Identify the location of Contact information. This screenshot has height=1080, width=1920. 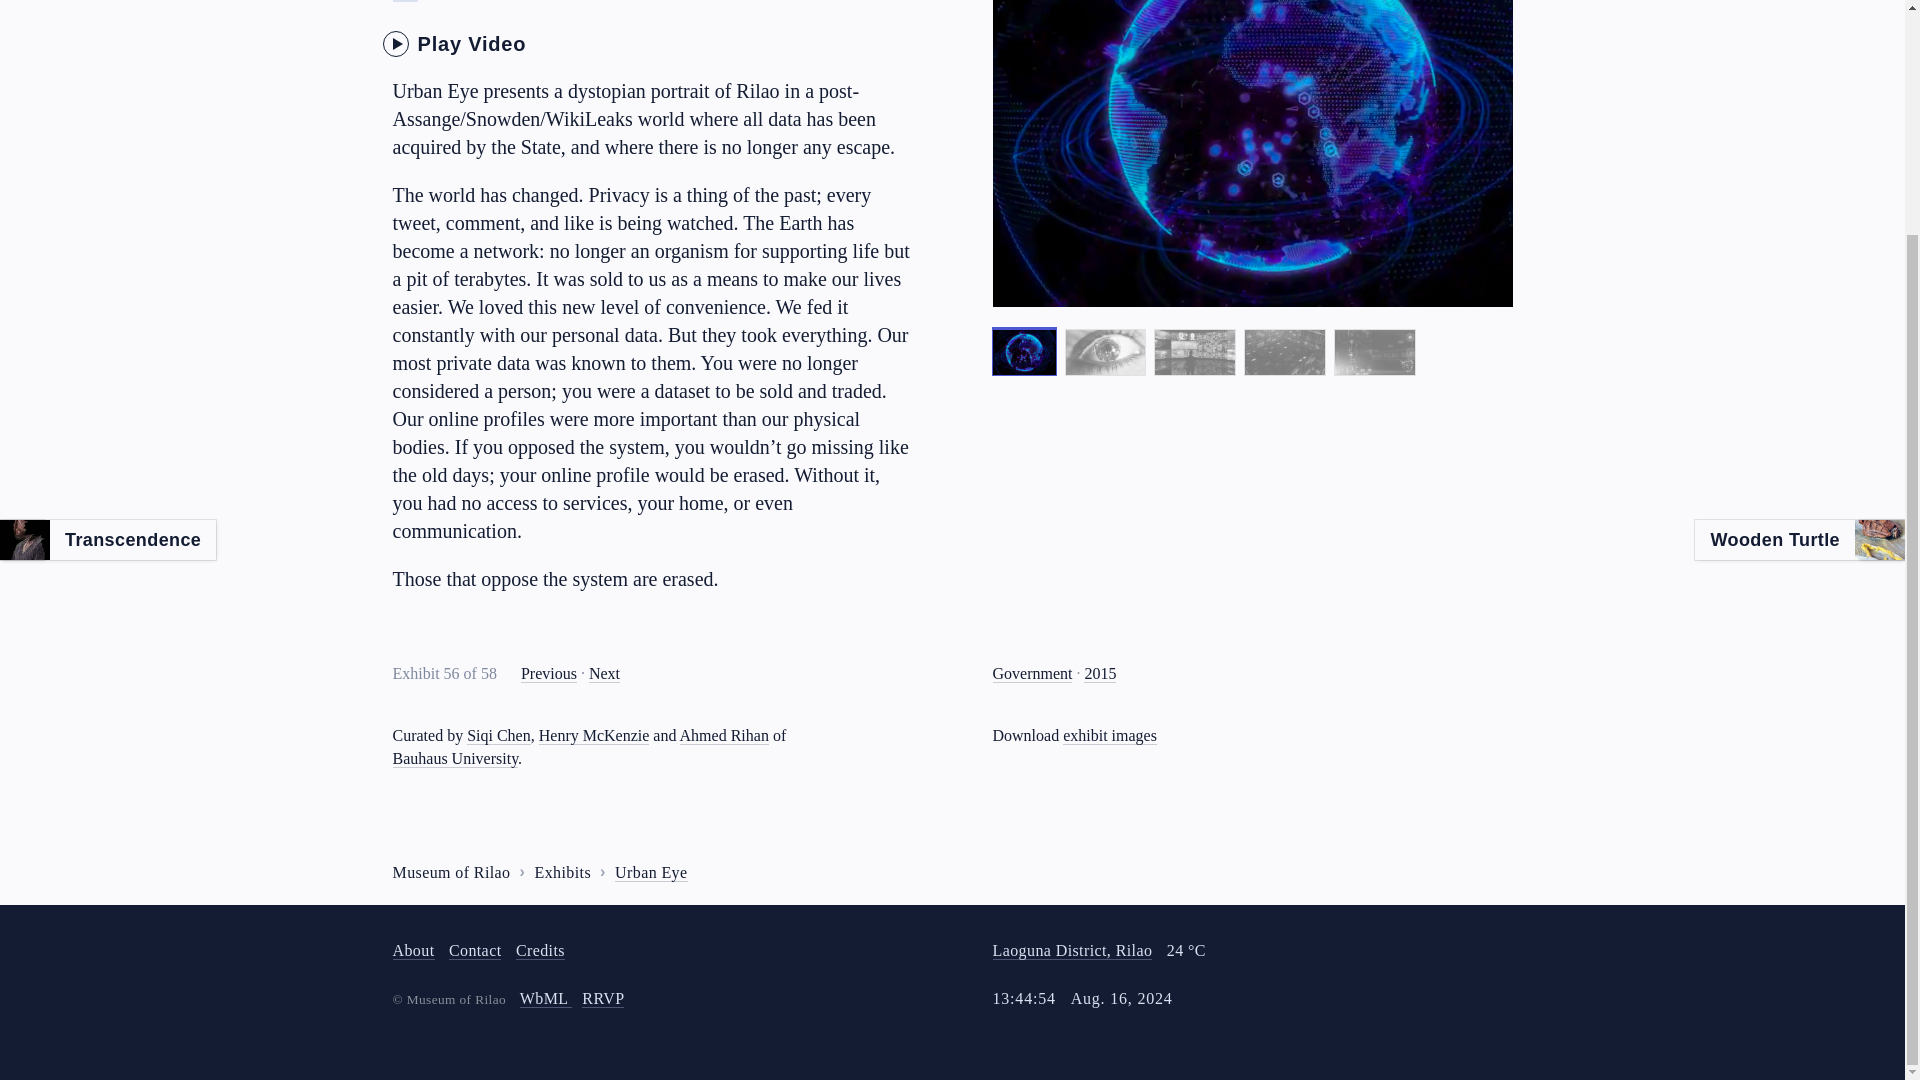
(475, 950).